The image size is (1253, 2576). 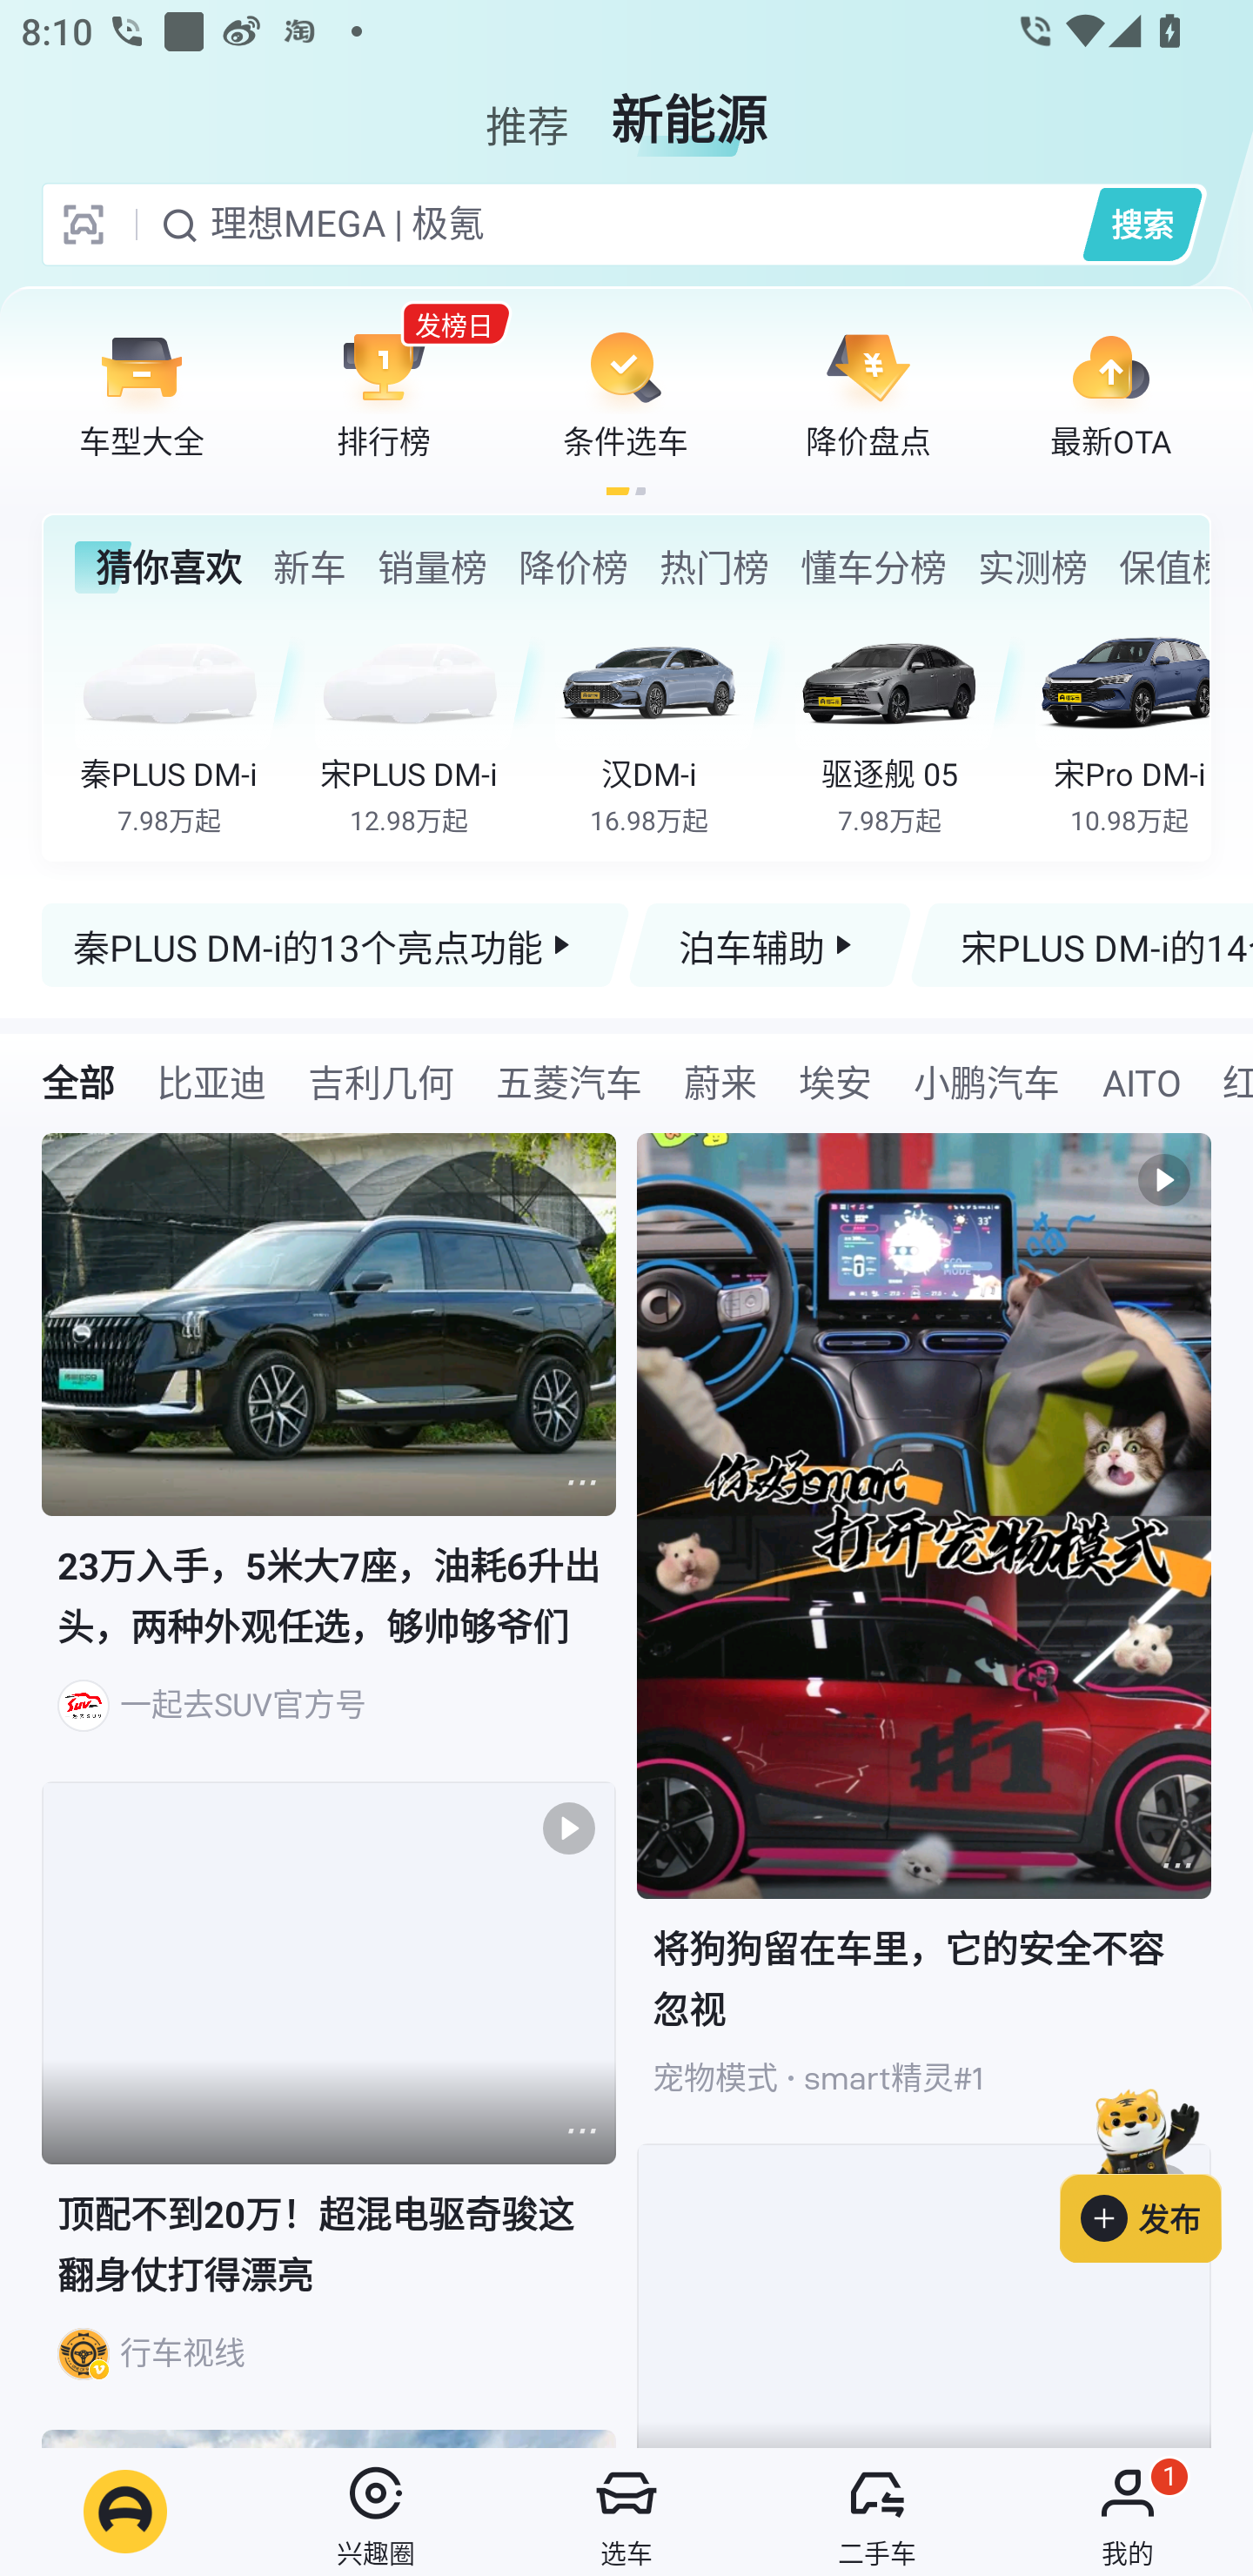 I want to click on  二手车, so click(x=877, y=2512).